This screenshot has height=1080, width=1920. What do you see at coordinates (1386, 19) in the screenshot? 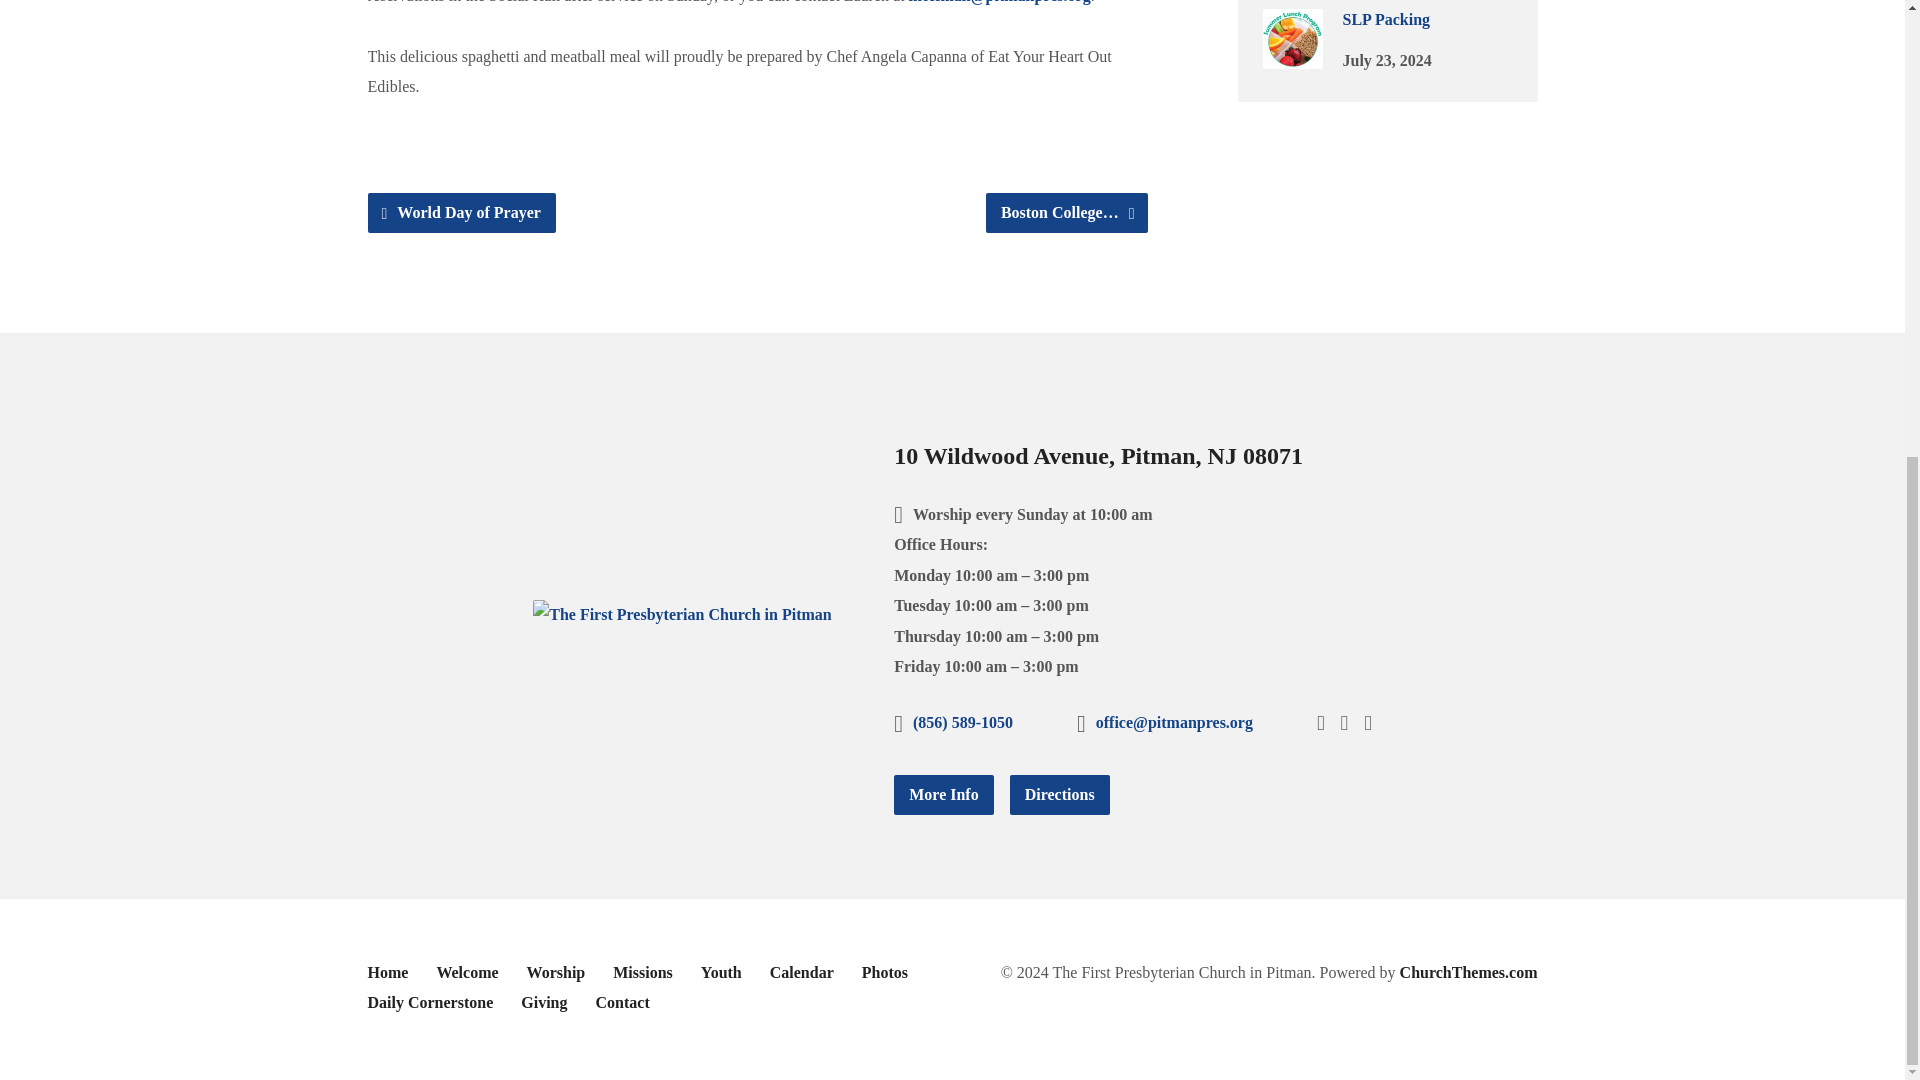
I see `SLP Packing` at bounding box center [1386, 19].